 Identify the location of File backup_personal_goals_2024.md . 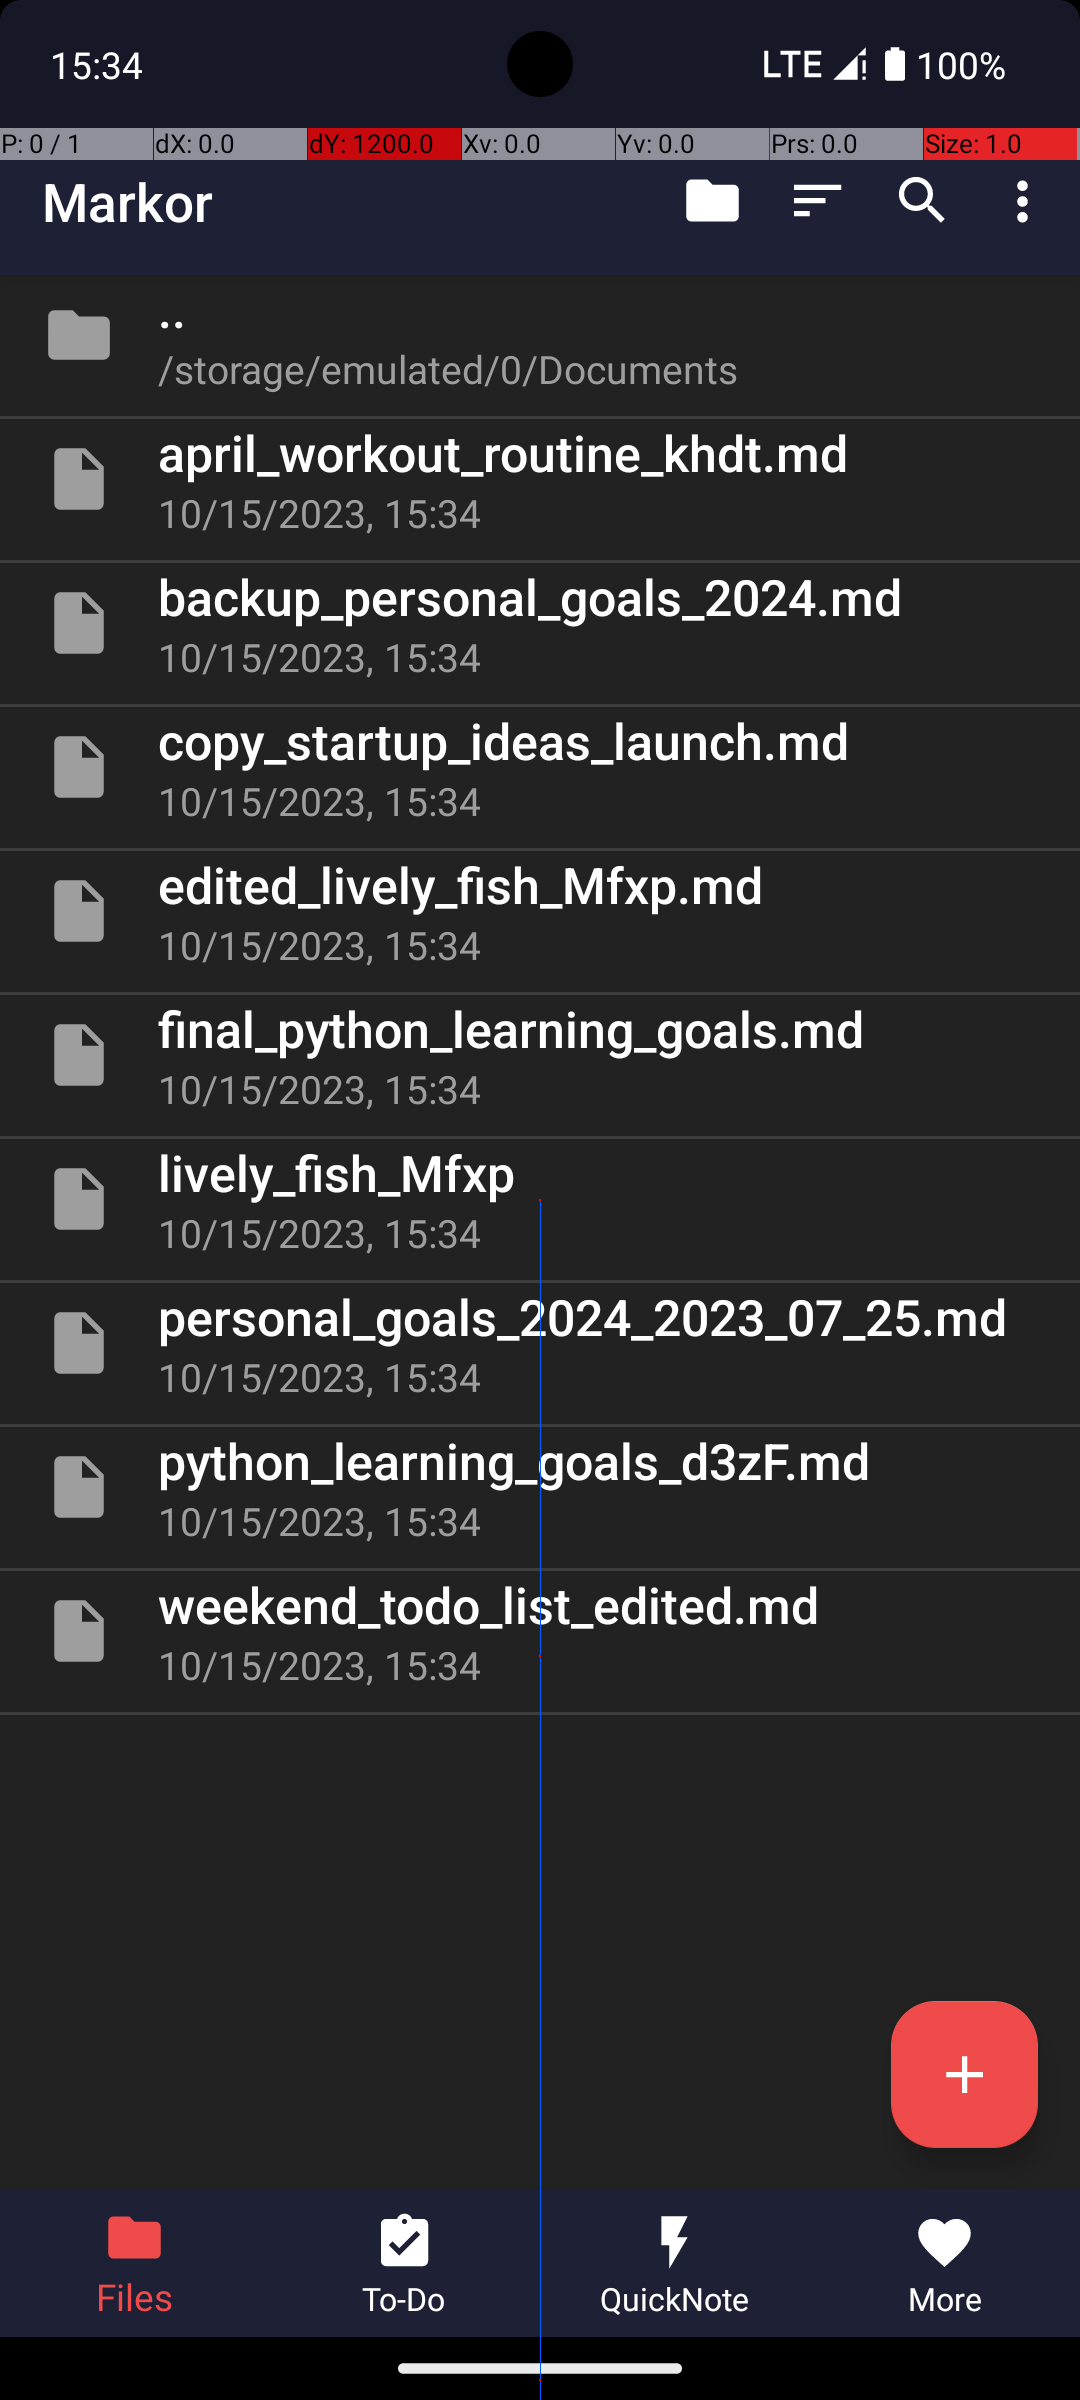
(540, 623).